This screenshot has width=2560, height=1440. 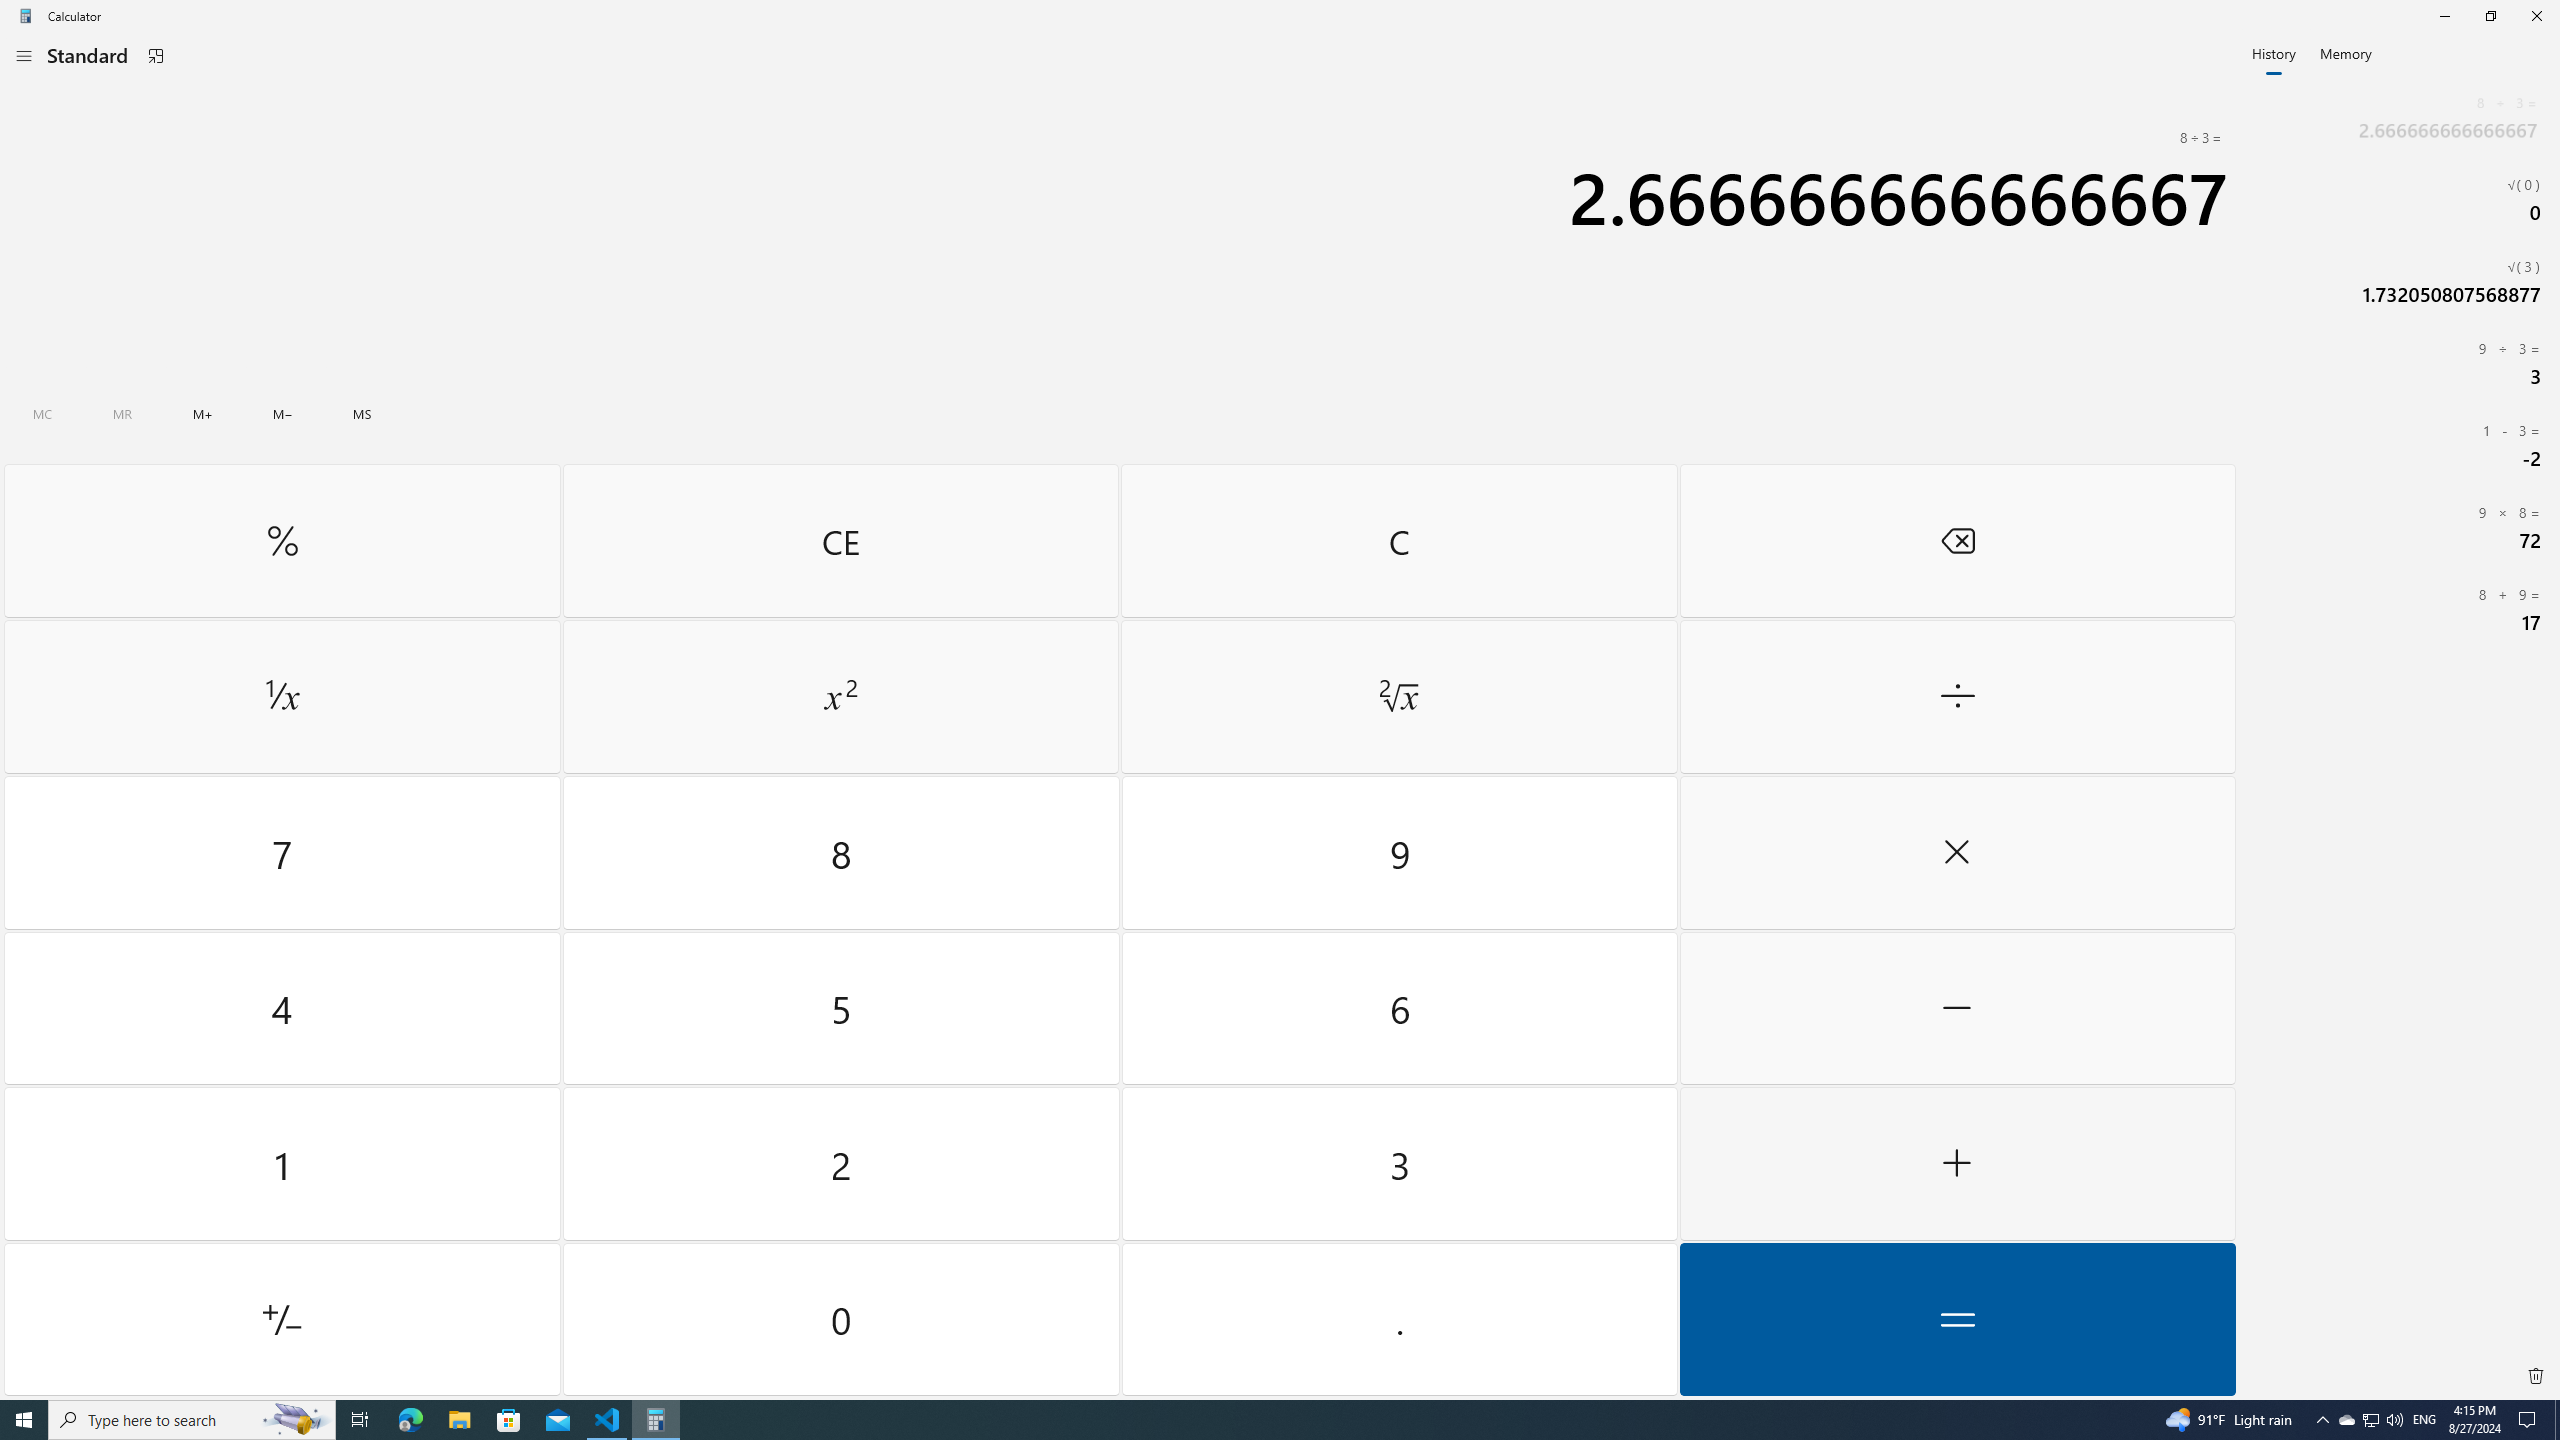 I want to click on Divide by, so click(x=1956, y=697).